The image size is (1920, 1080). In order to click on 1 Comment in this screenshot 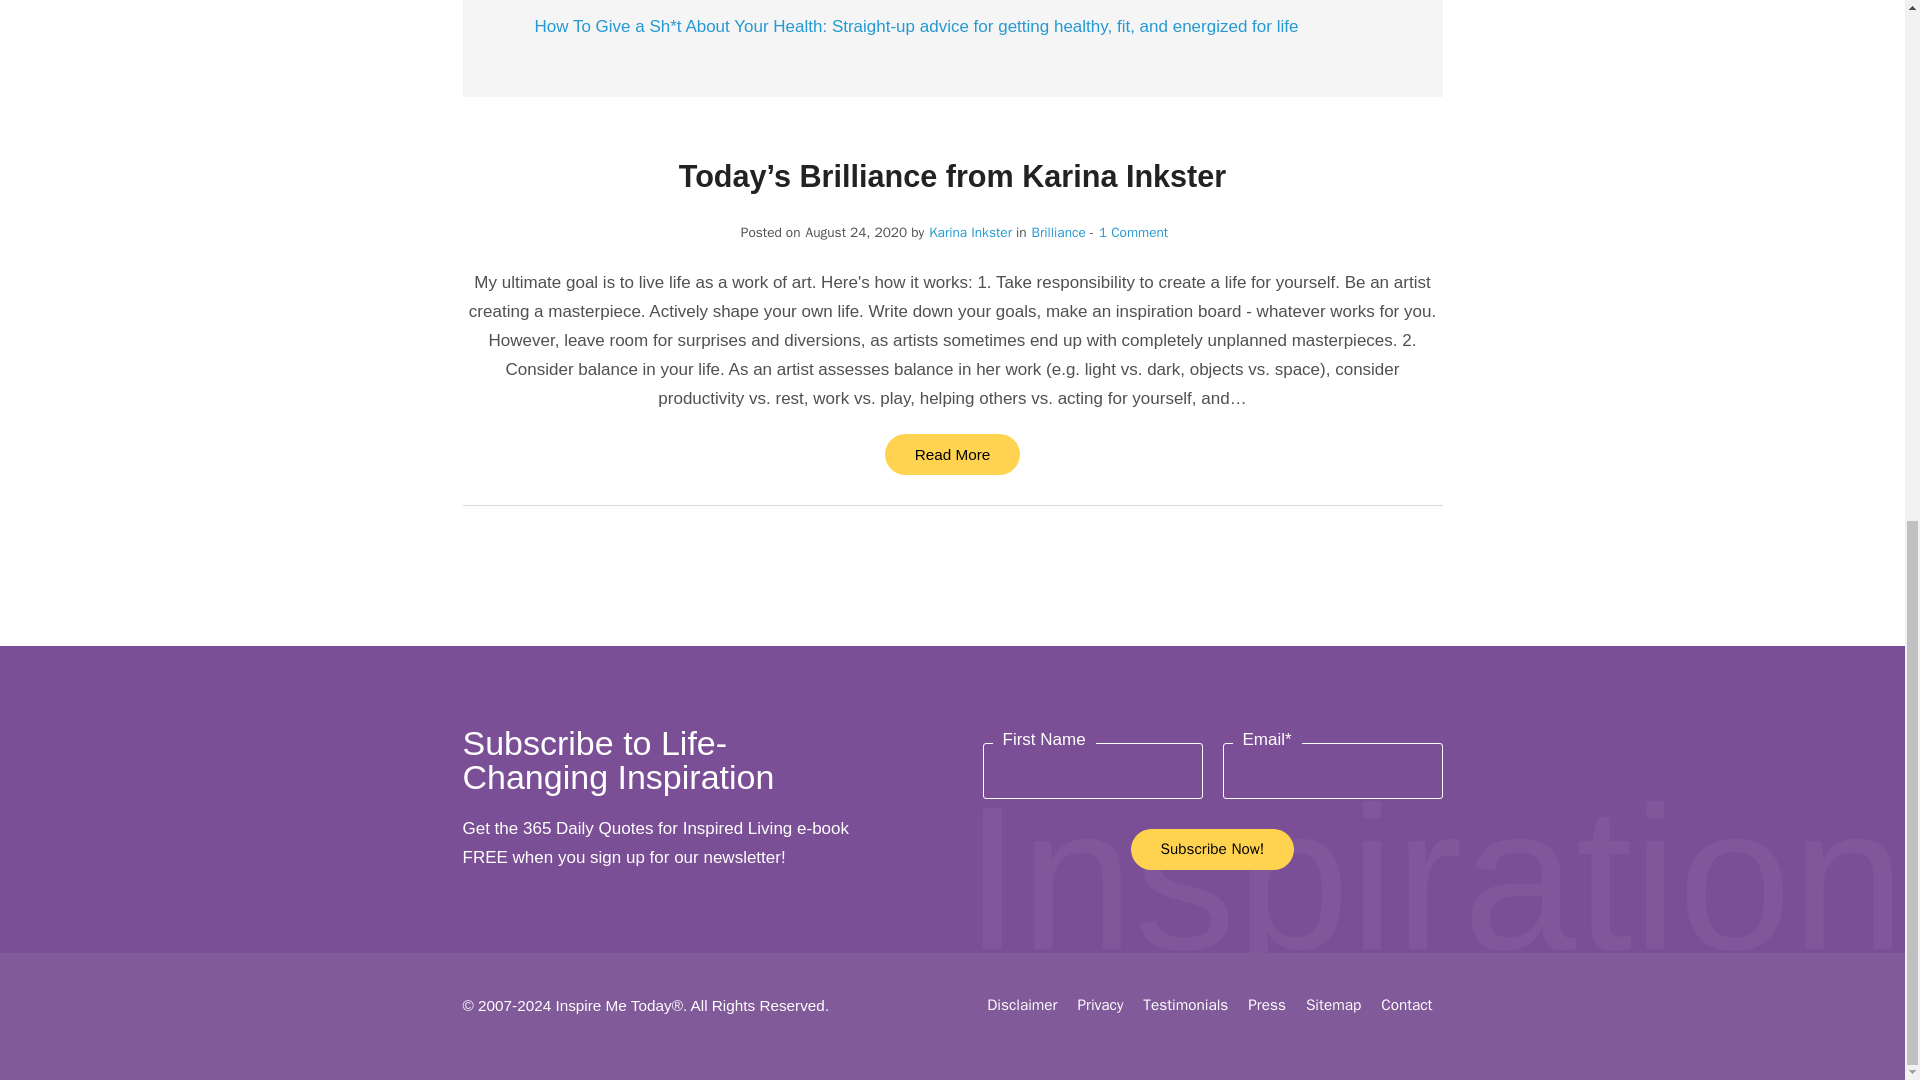, I will do `click(1128, 232)`.